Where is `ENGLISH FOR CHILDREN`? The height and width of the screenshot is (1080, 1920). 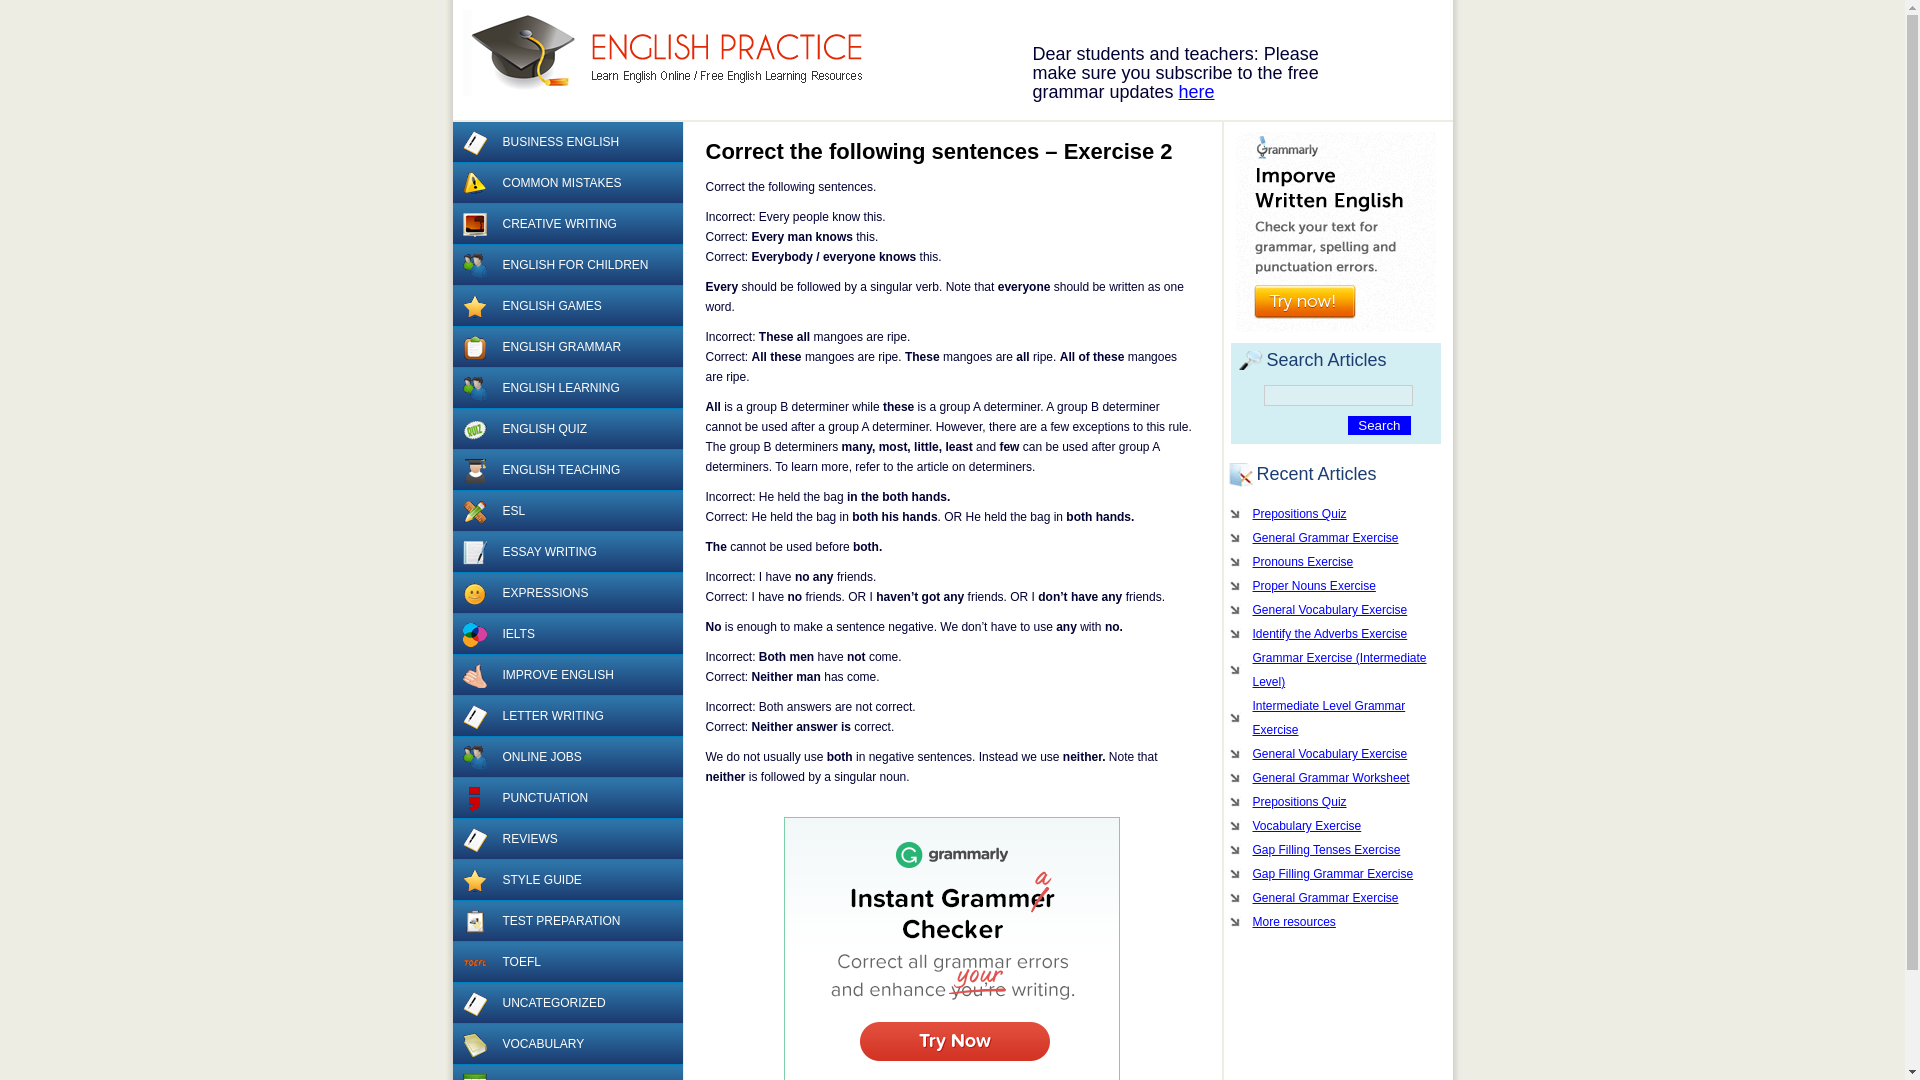 ENGLISH FOR CHILDREN is located at coordinates (566, 266).